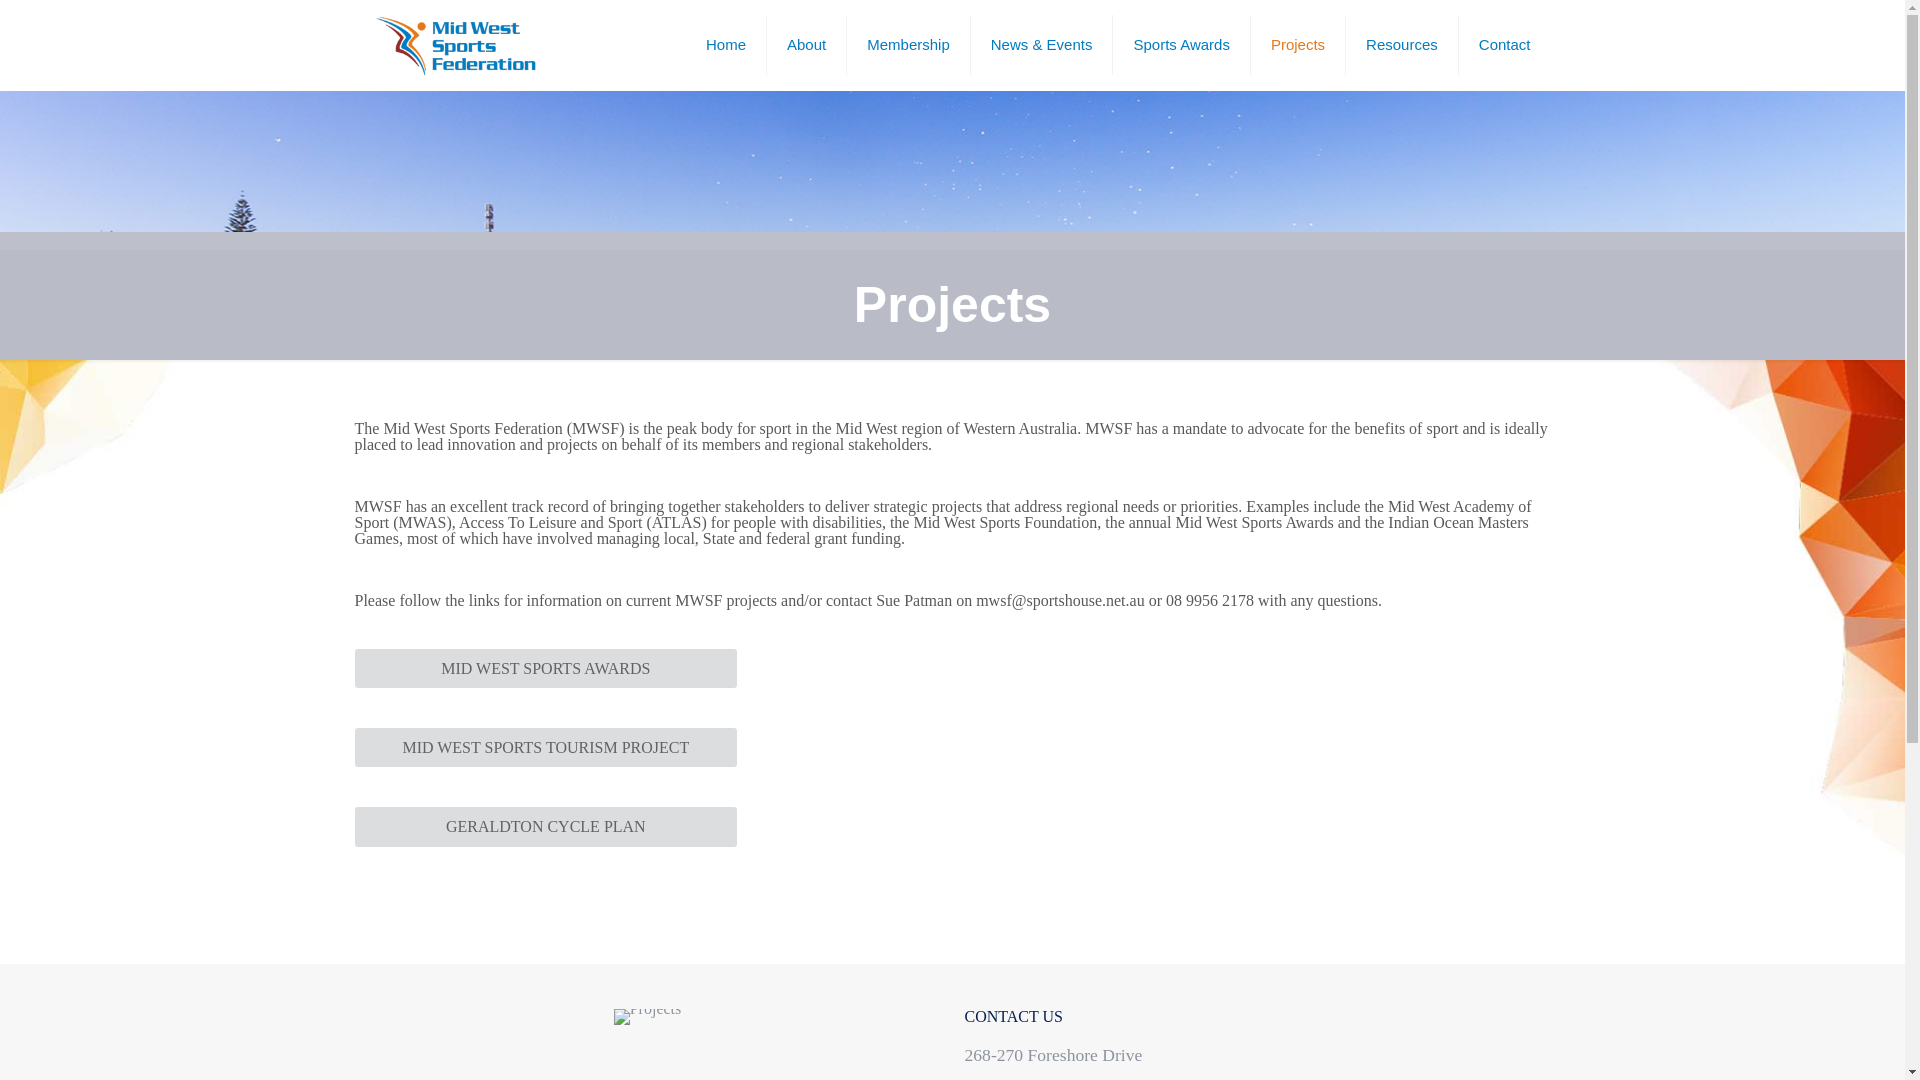 The width and height of the screenshot is (1920, 1080). I want to click on Resources, so click(1402, 44).